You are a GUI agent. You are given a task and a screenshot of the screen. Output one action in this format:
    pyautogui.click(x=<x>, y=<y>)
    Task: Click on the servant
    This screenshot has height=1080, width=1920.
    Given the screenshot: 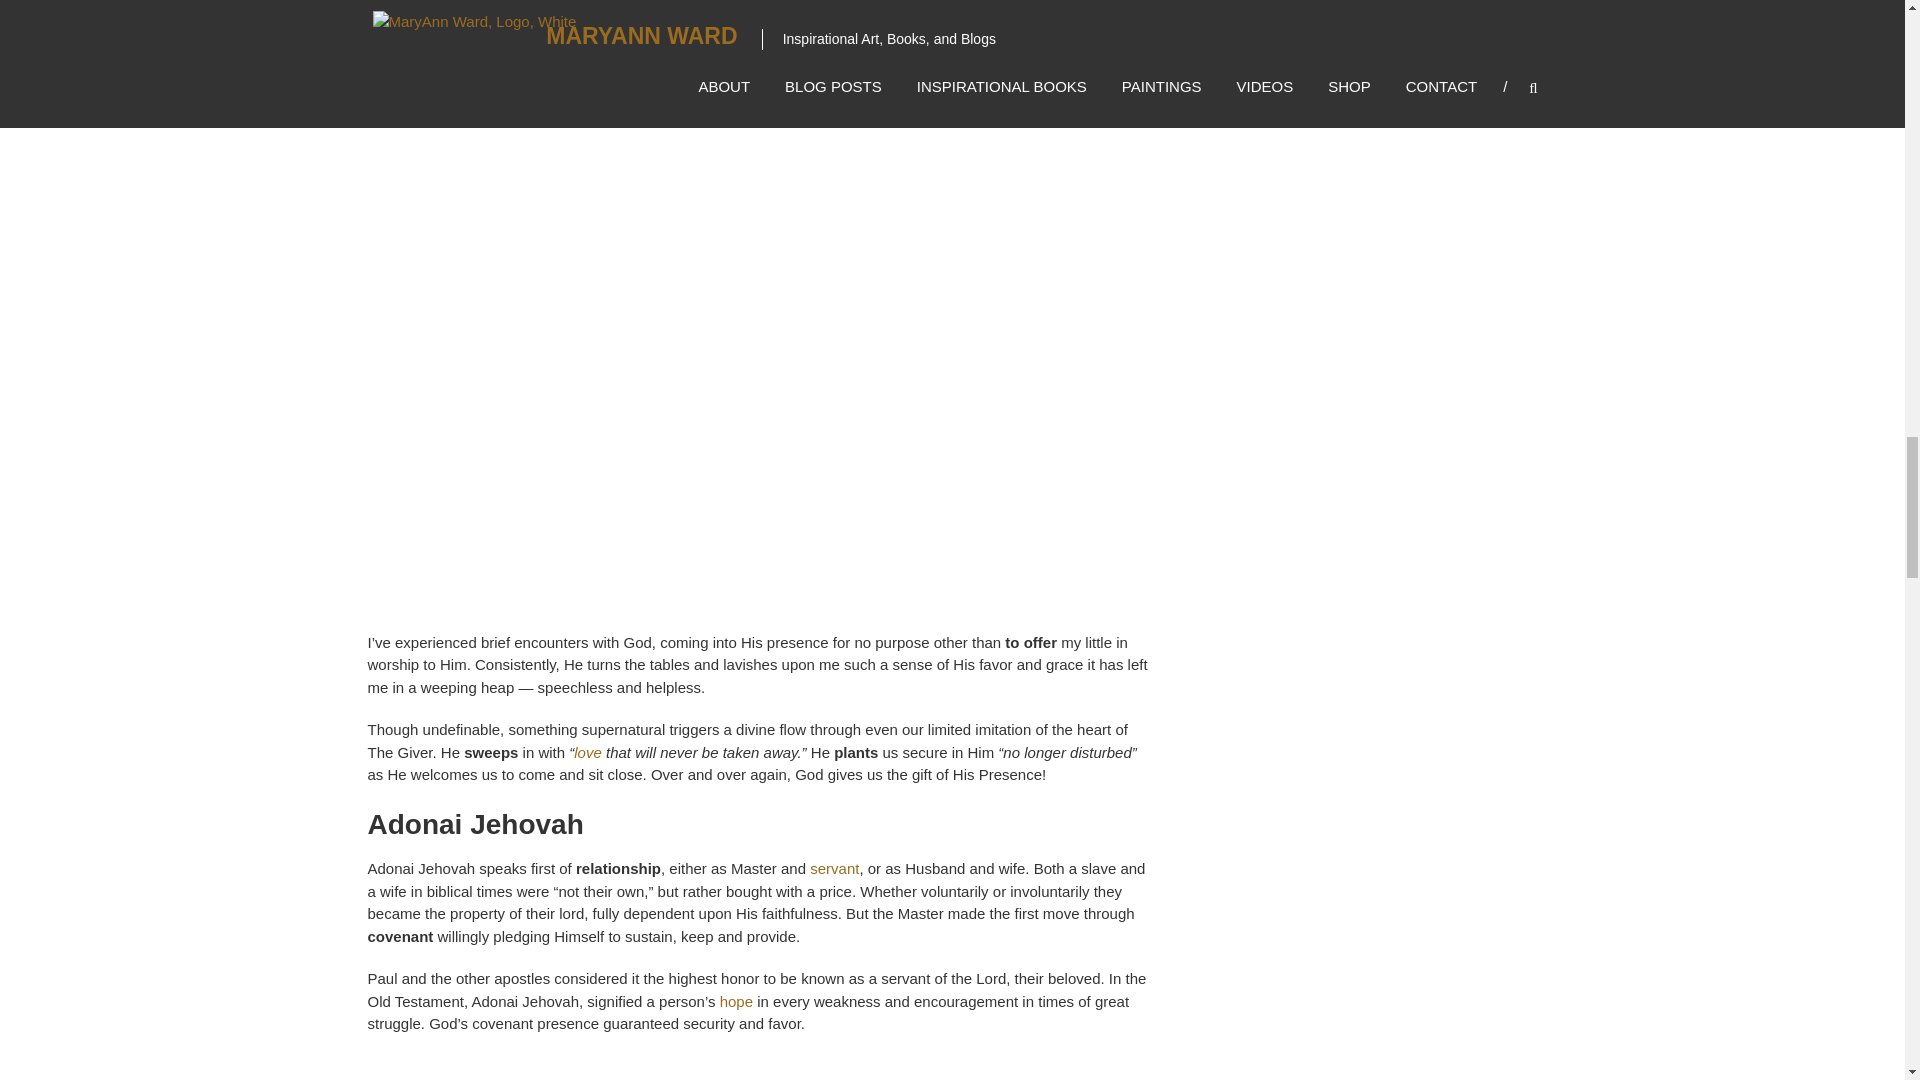 What is the action you would take?
    pyautogui.click(x=832, y=868)
    